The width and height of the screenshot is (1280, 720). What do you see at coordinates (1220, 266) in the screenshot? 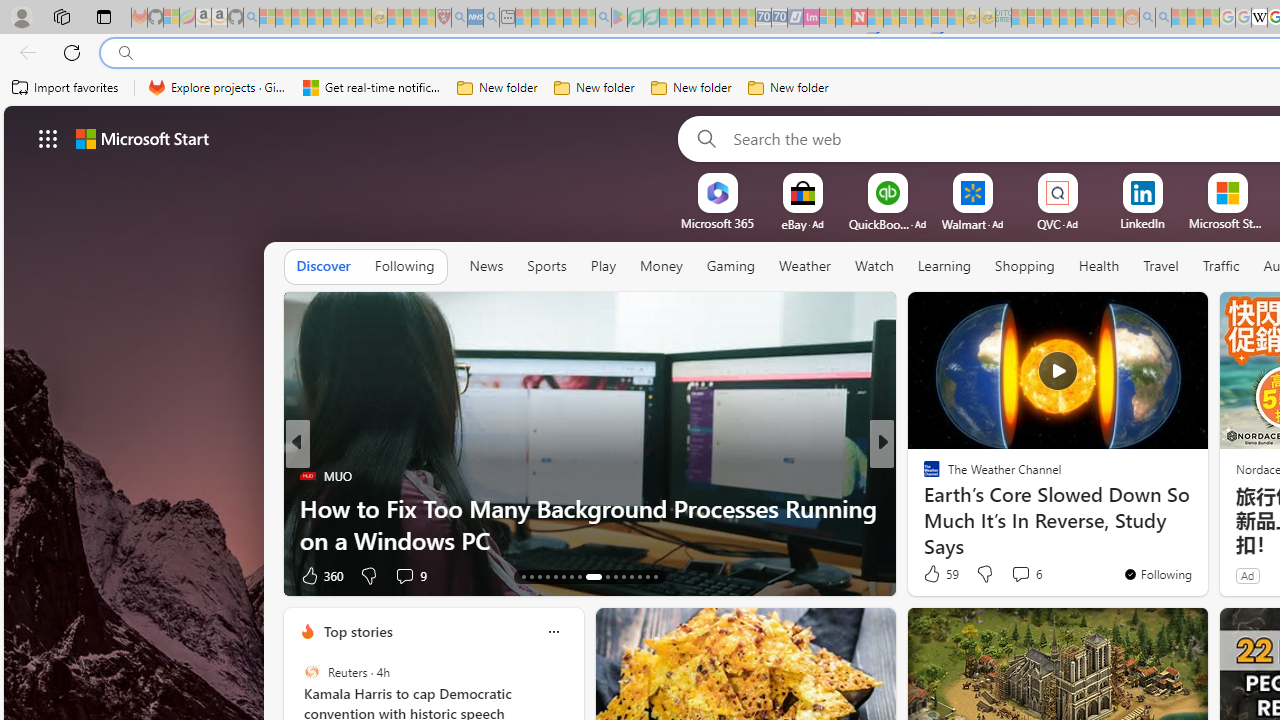
I see `Traffic` at bounding box center [1220, 266].